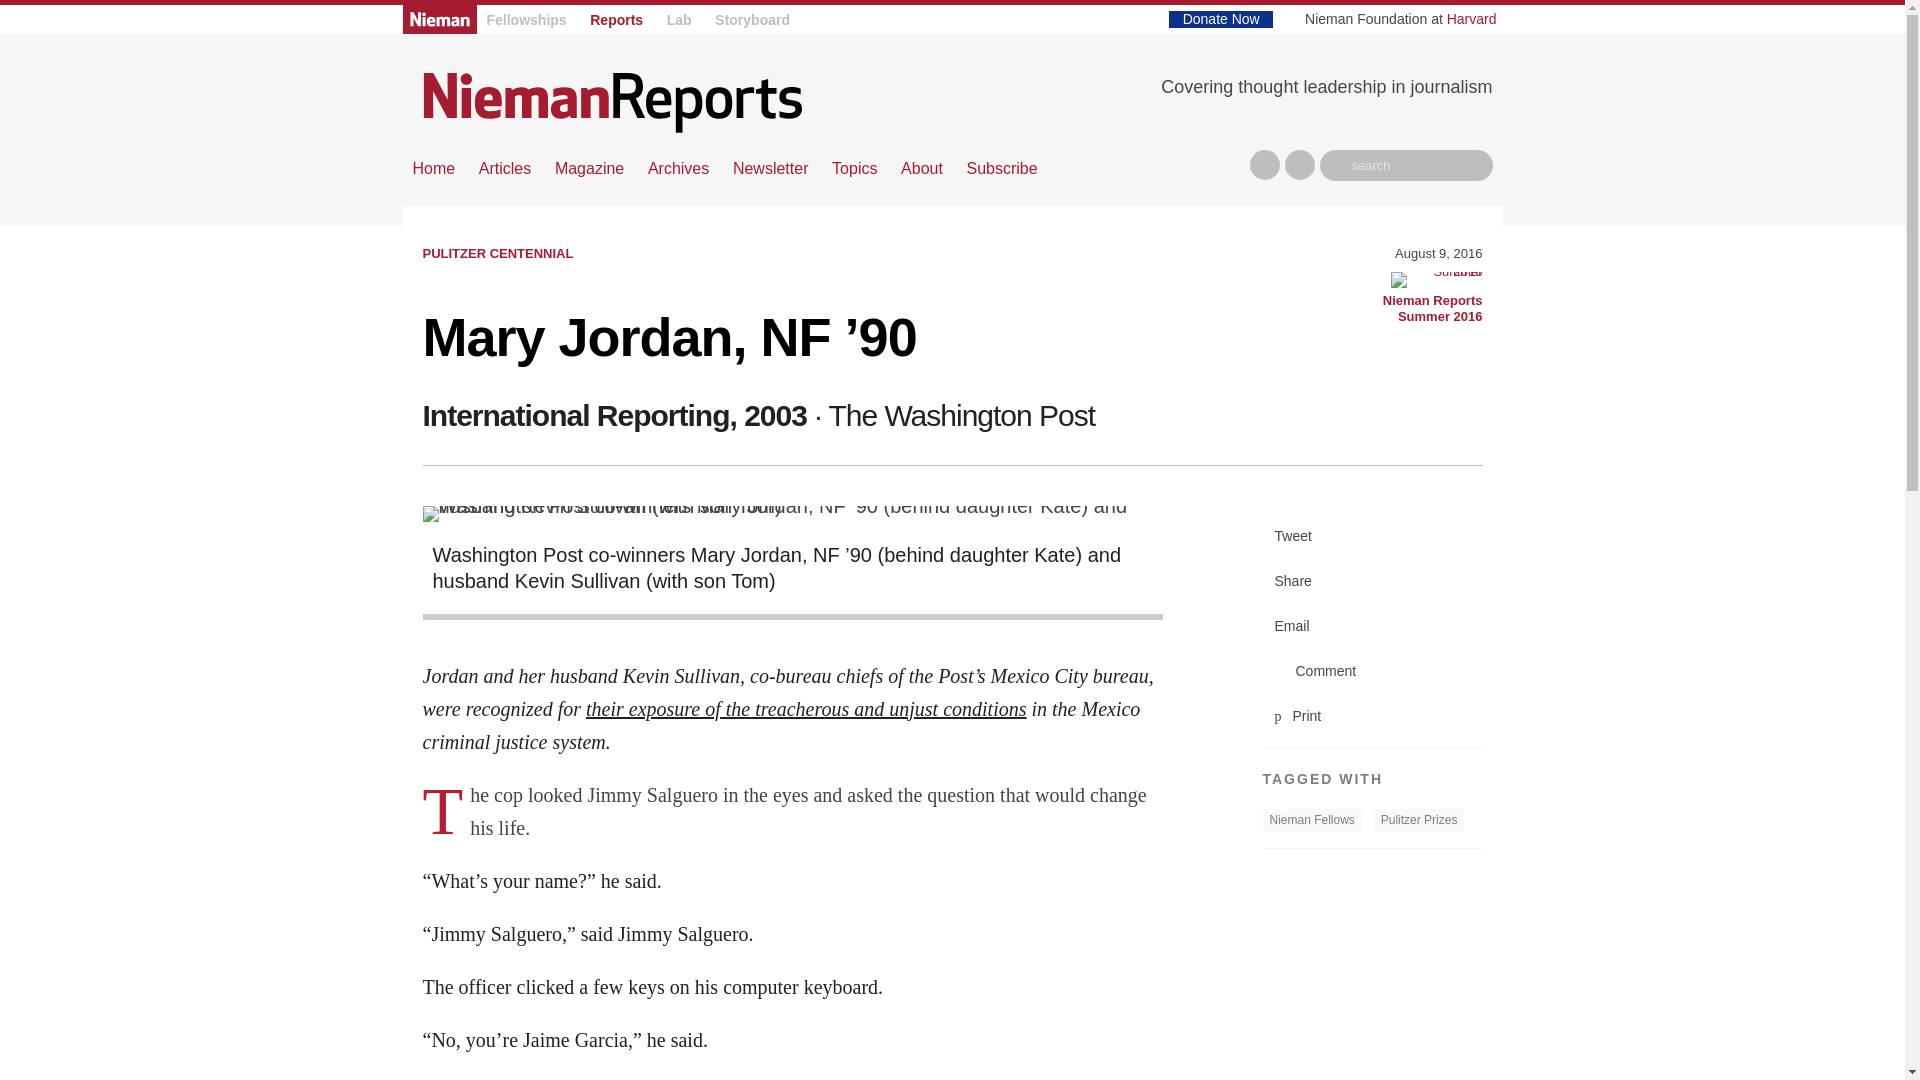 Image resolution: width=1920 pixels, height=1080 pixels. What do you see at coordinates (616, 20) in the screenshot?
I see `Reports` at bounding box center [616, 20].